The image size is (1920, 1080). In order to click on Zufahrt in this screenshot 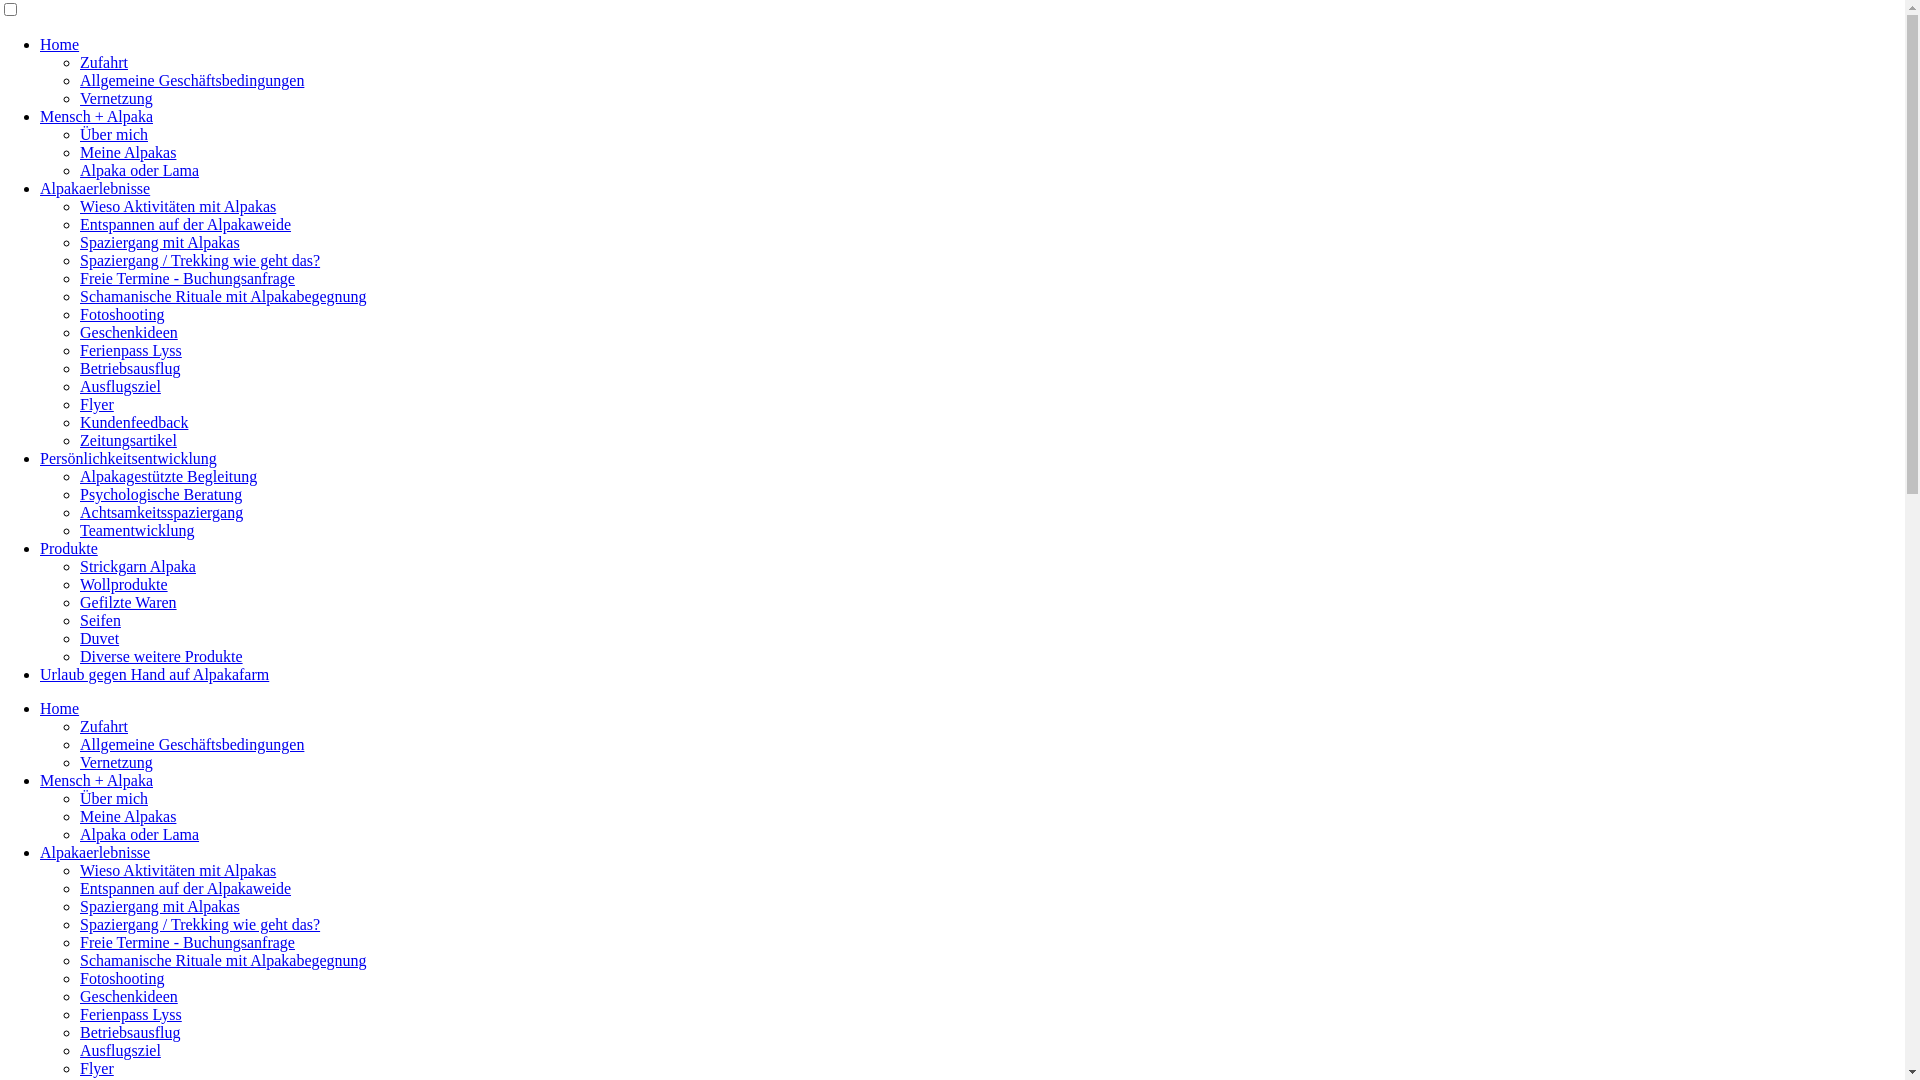, I will do `click(104, 726)`.